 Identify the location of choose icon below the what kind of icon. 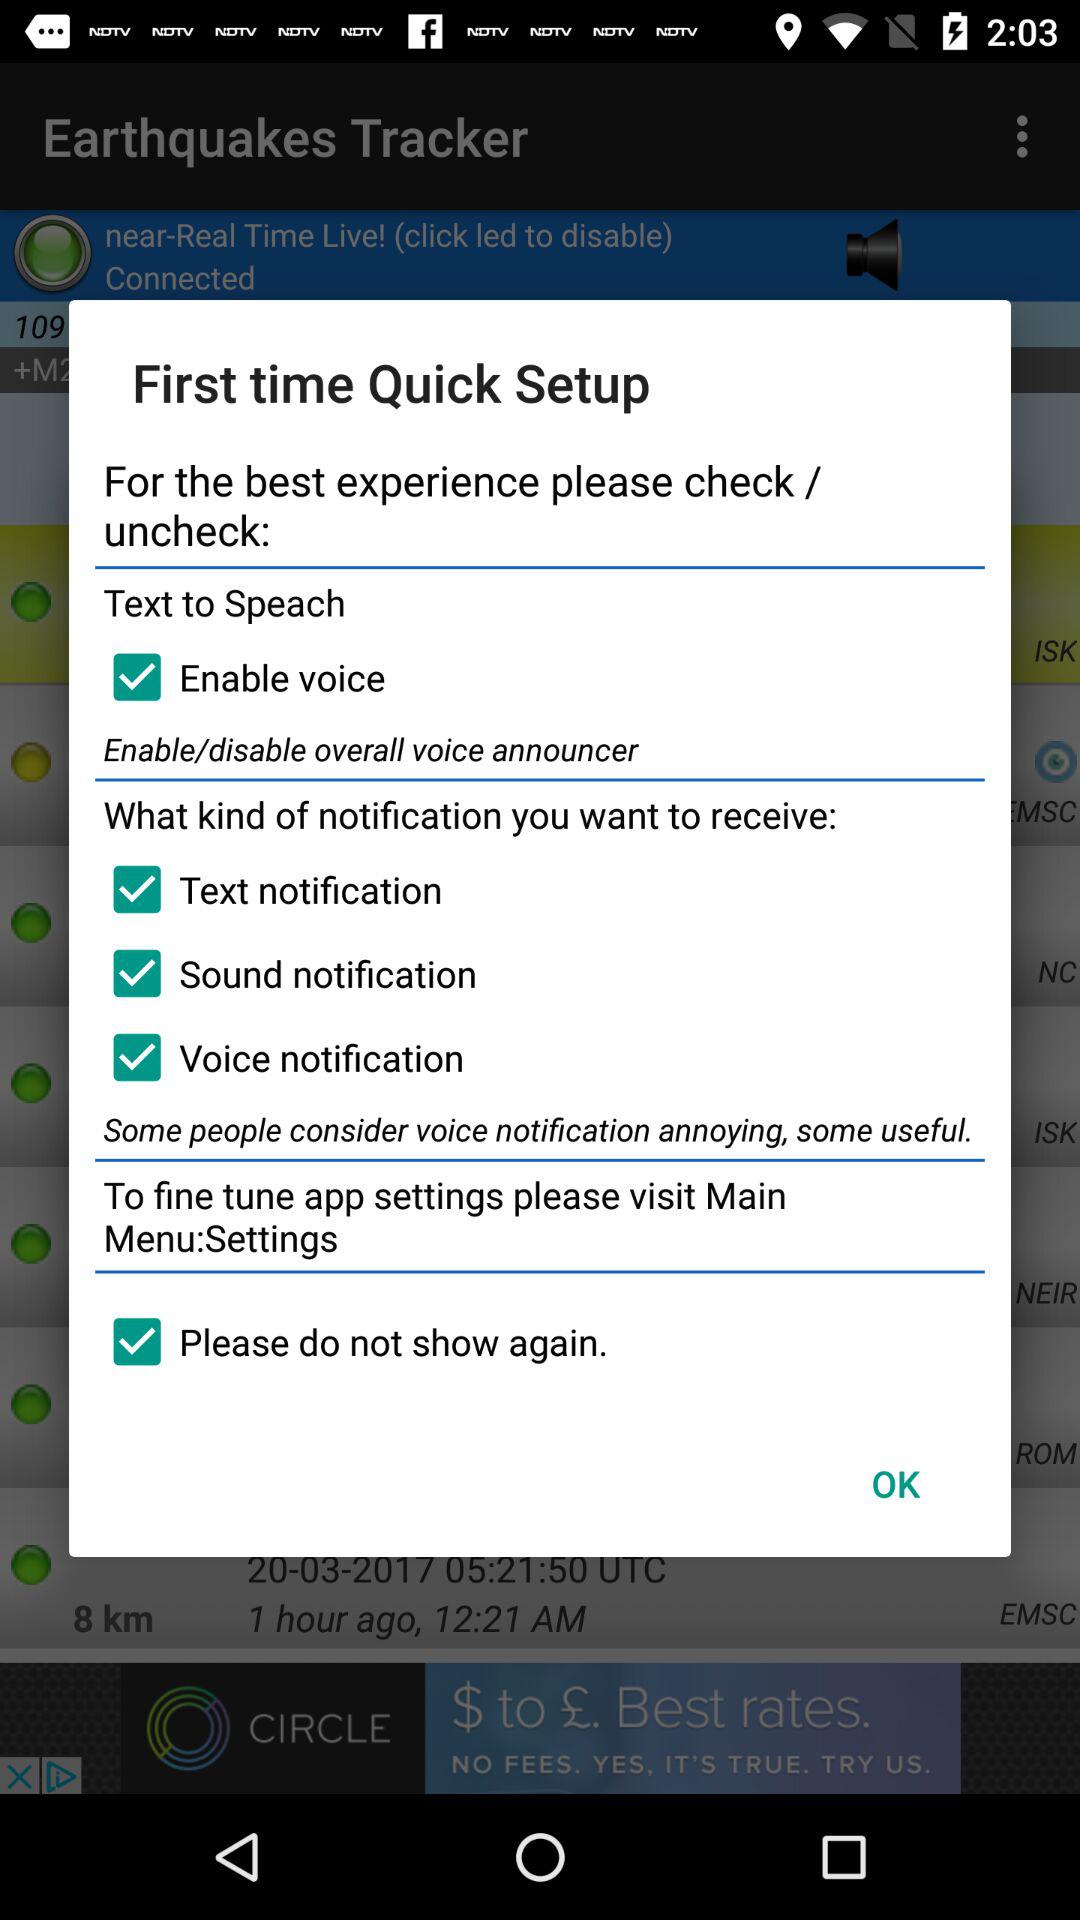
(268, 889).